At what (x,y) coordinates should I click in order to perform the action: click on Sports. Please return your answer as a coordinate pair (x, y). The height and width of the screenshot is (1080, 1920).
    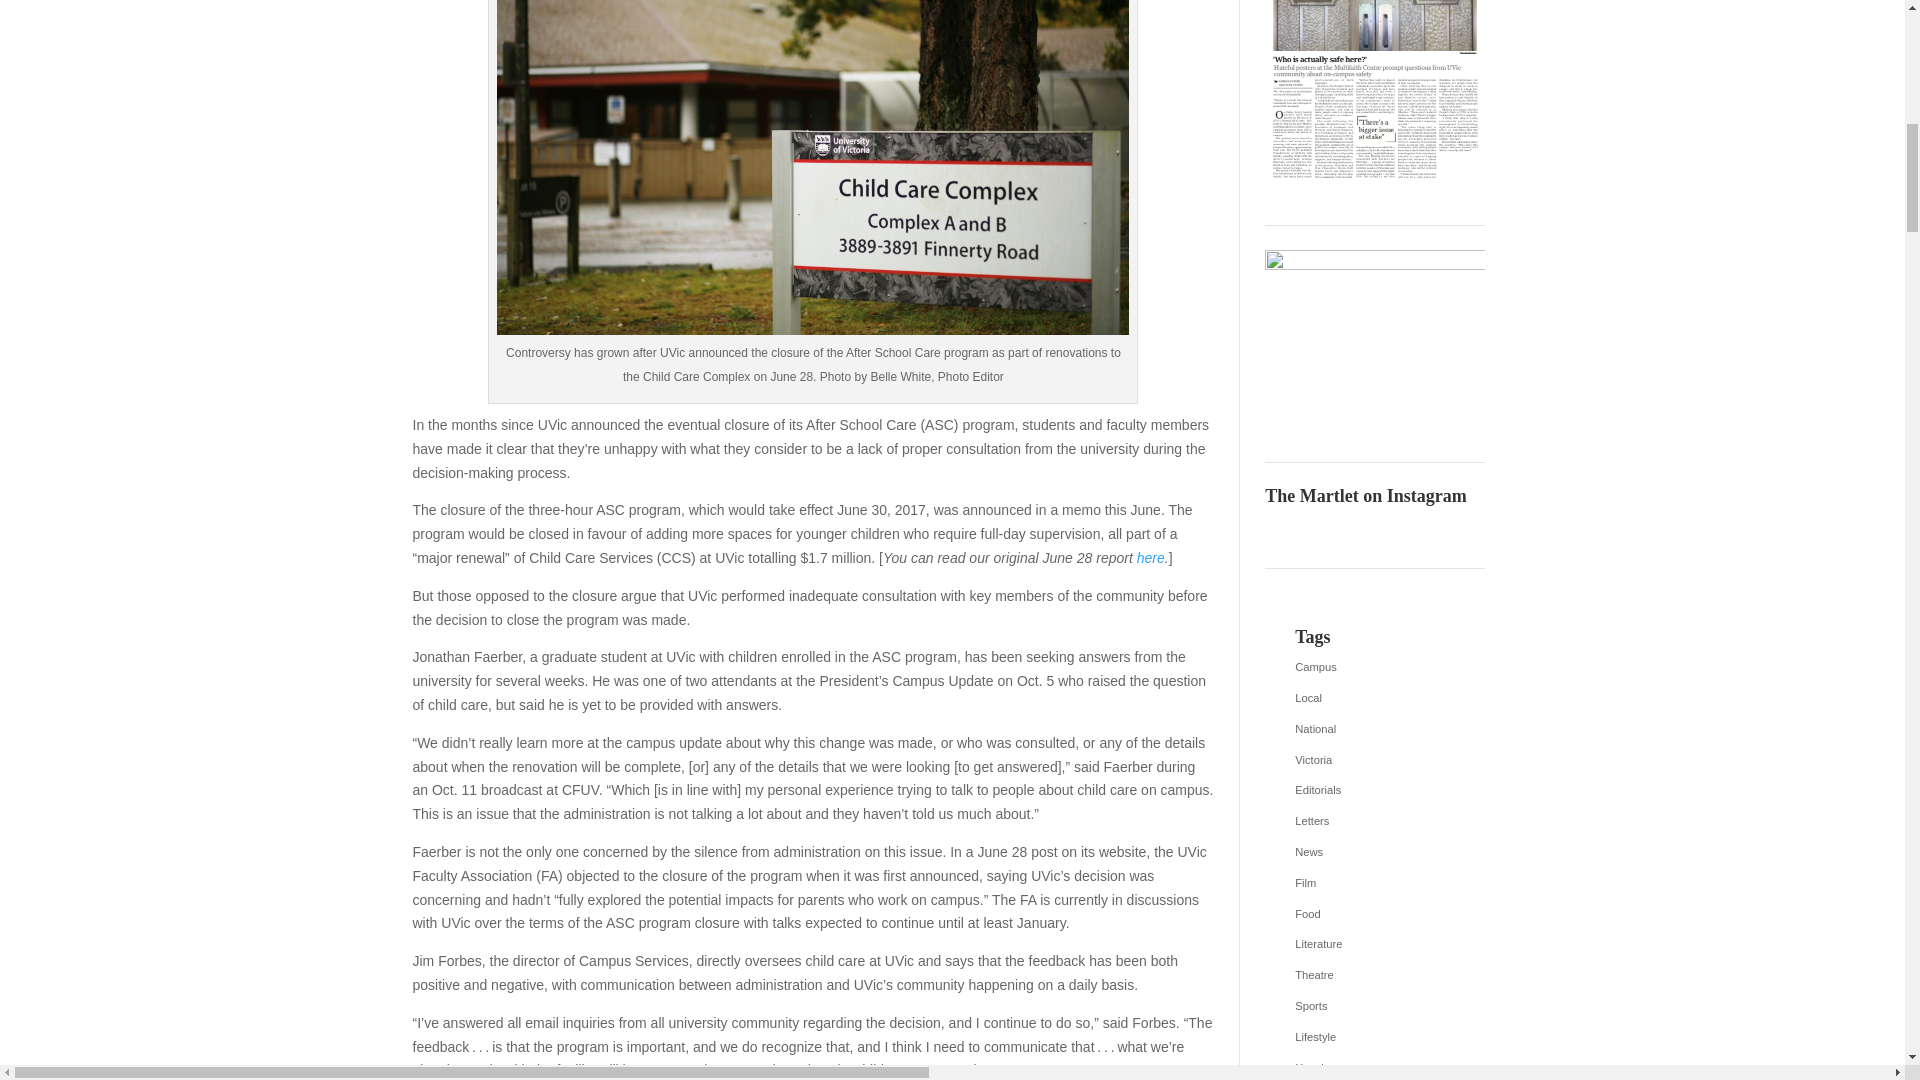
    Looking at the image, I should click on (1374, 1006).